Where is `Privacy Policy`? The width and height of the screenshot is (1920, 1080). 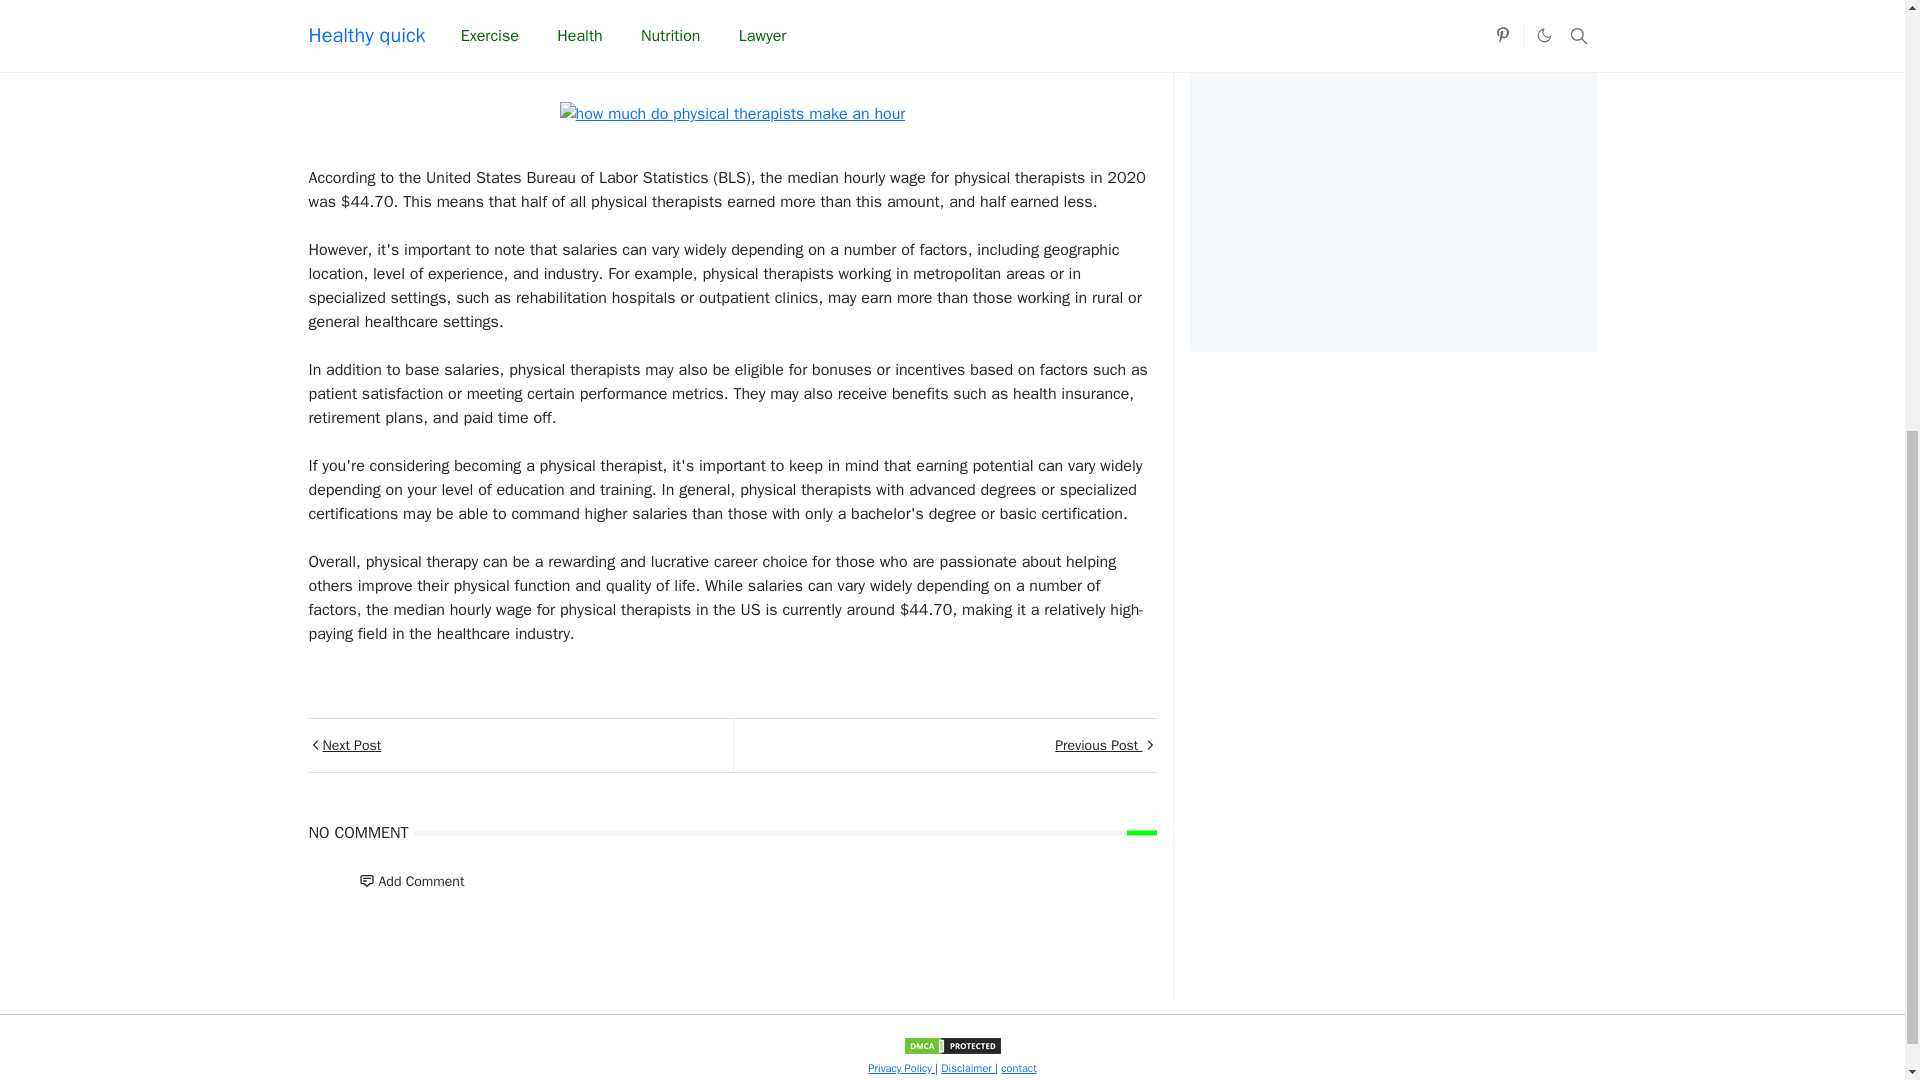
Privacy Policy is located at coordinates (901, 1067).